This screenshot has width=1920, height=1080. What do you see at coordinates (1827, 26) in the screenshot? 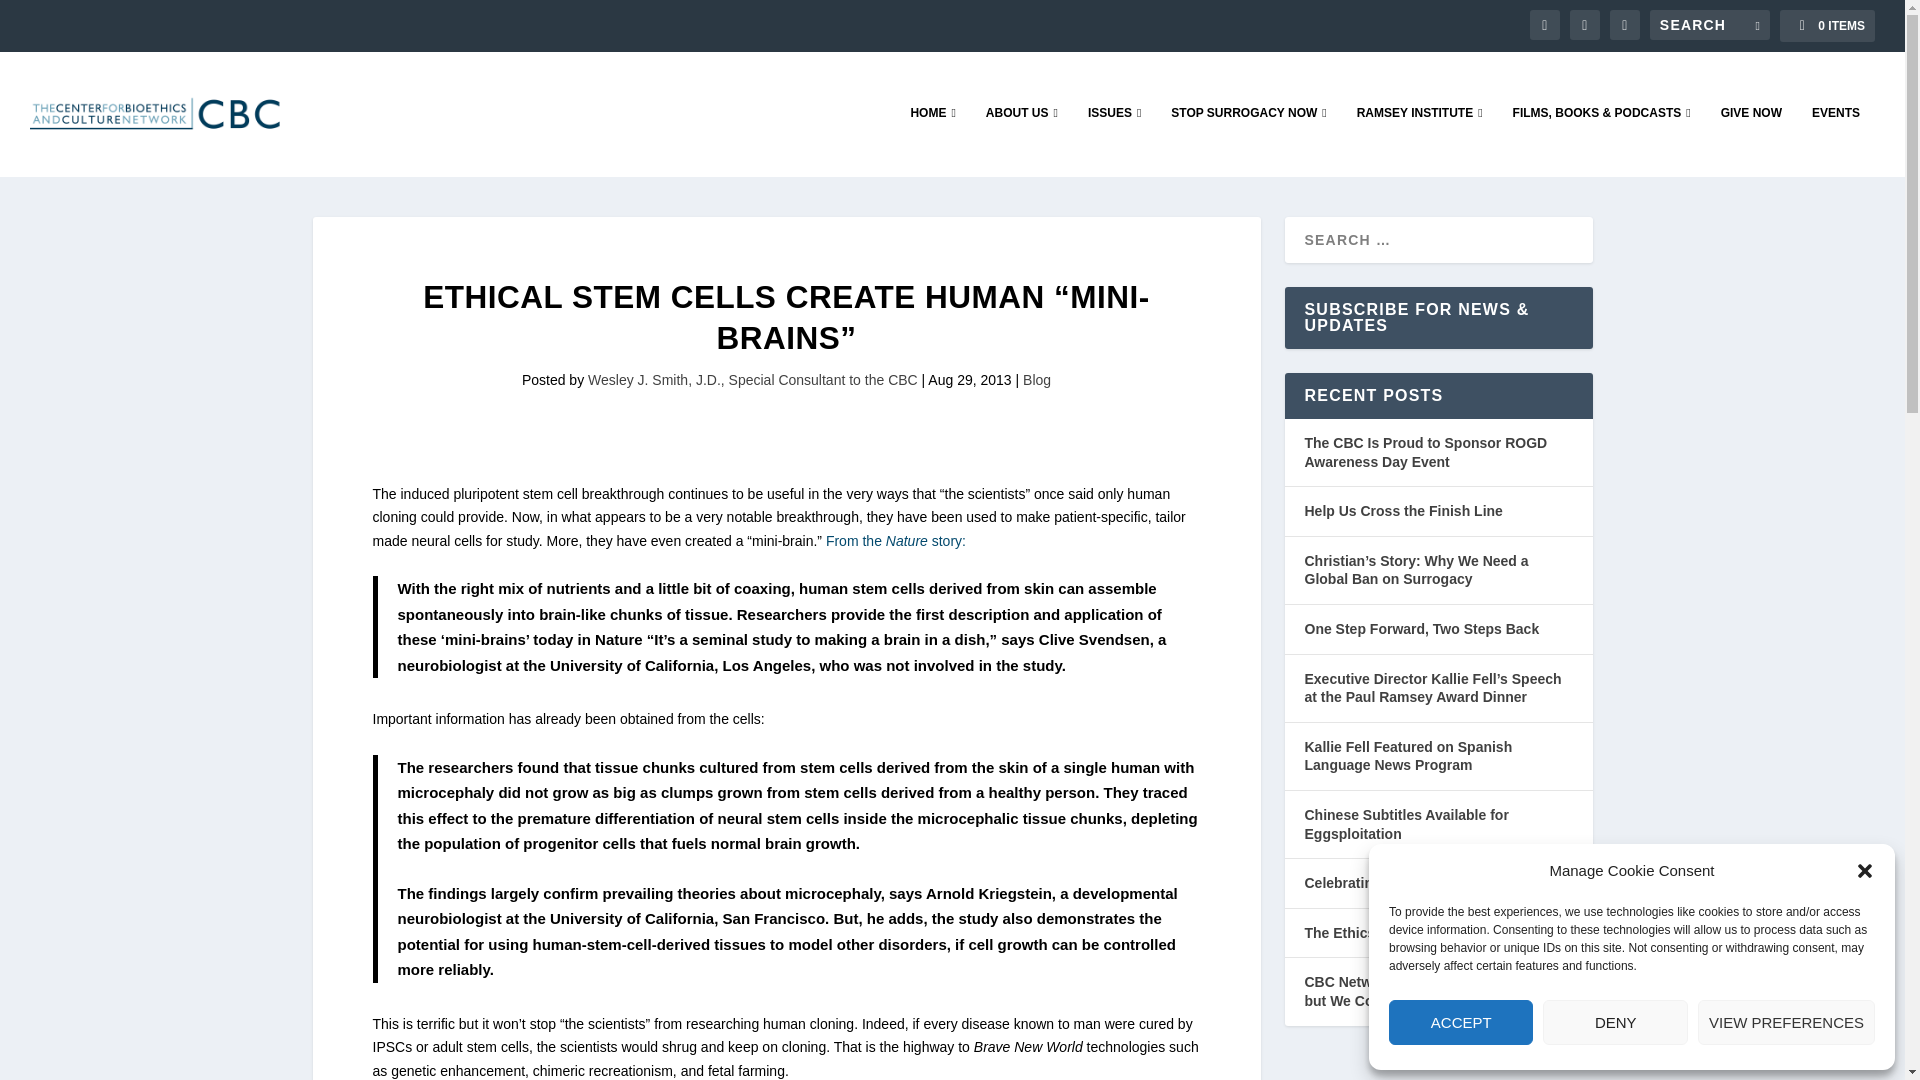
I see `0 Items in Cart` at bounding box center [1827, 26].